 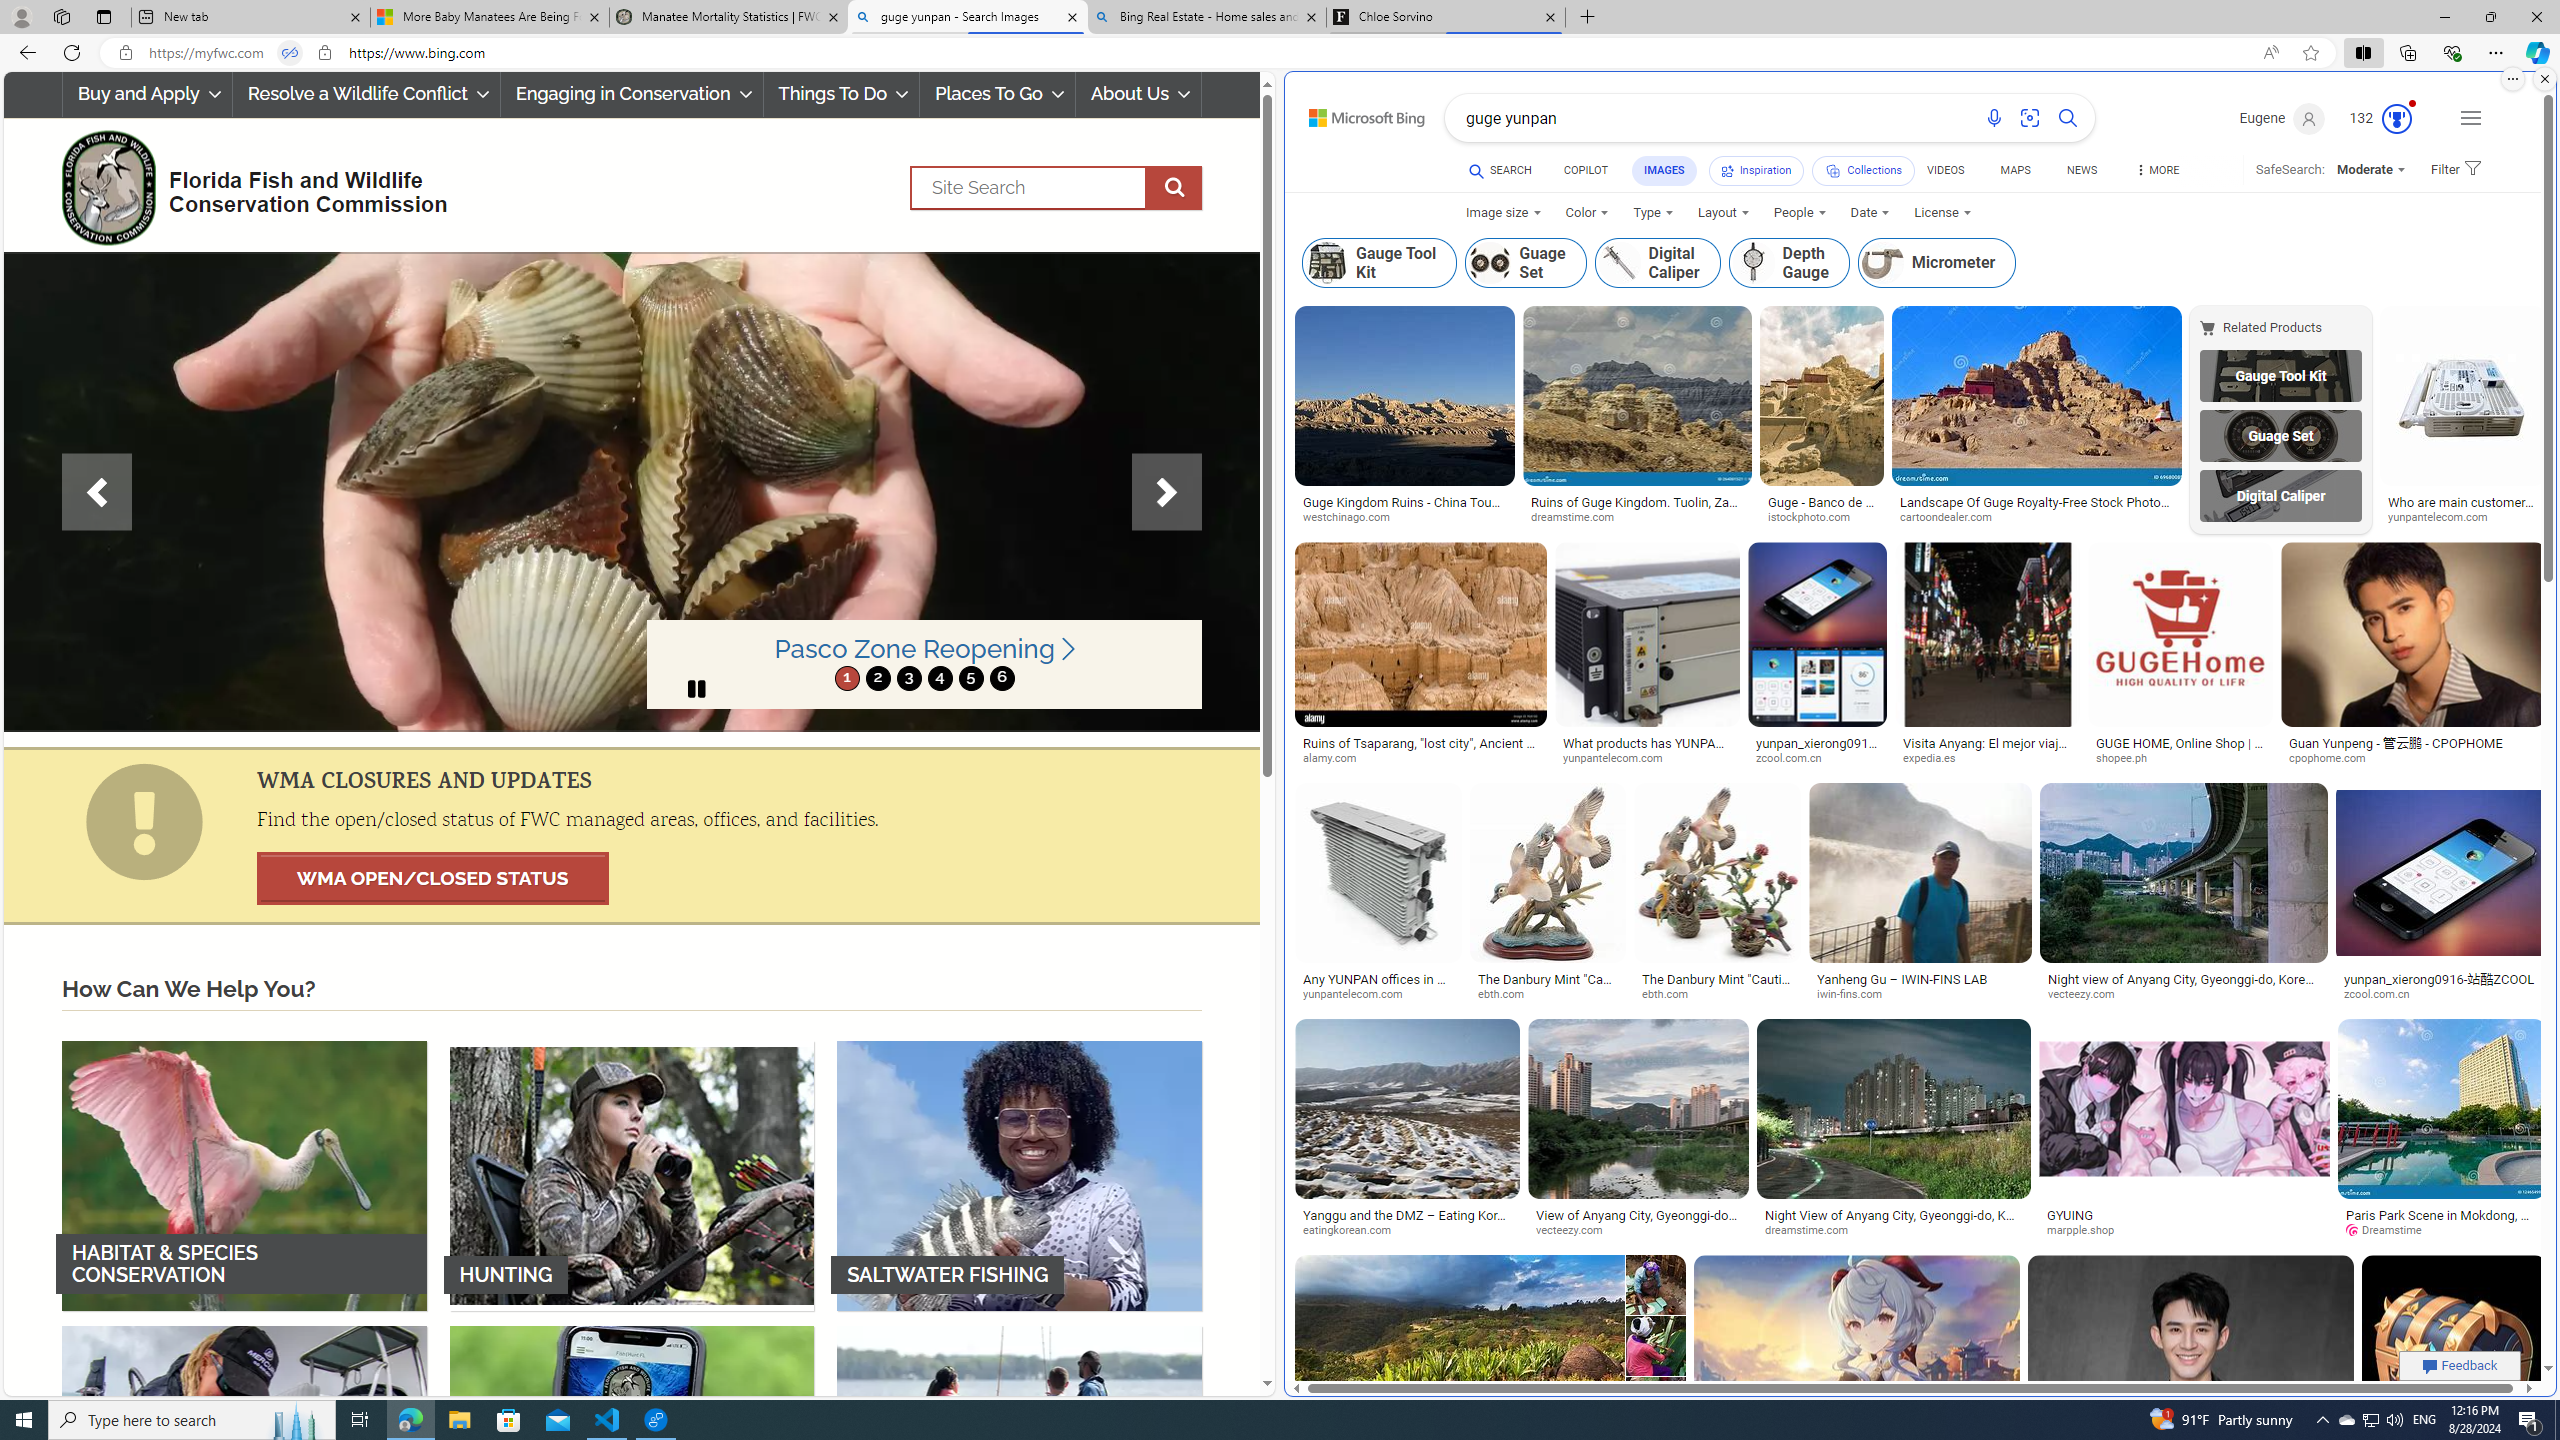 What do you see at coordinates (1405, 510) in the screenshot?
I see `Guge Kingdom Ruins - China Tours @WestChinaGo` at bounding box center [1405, 510].